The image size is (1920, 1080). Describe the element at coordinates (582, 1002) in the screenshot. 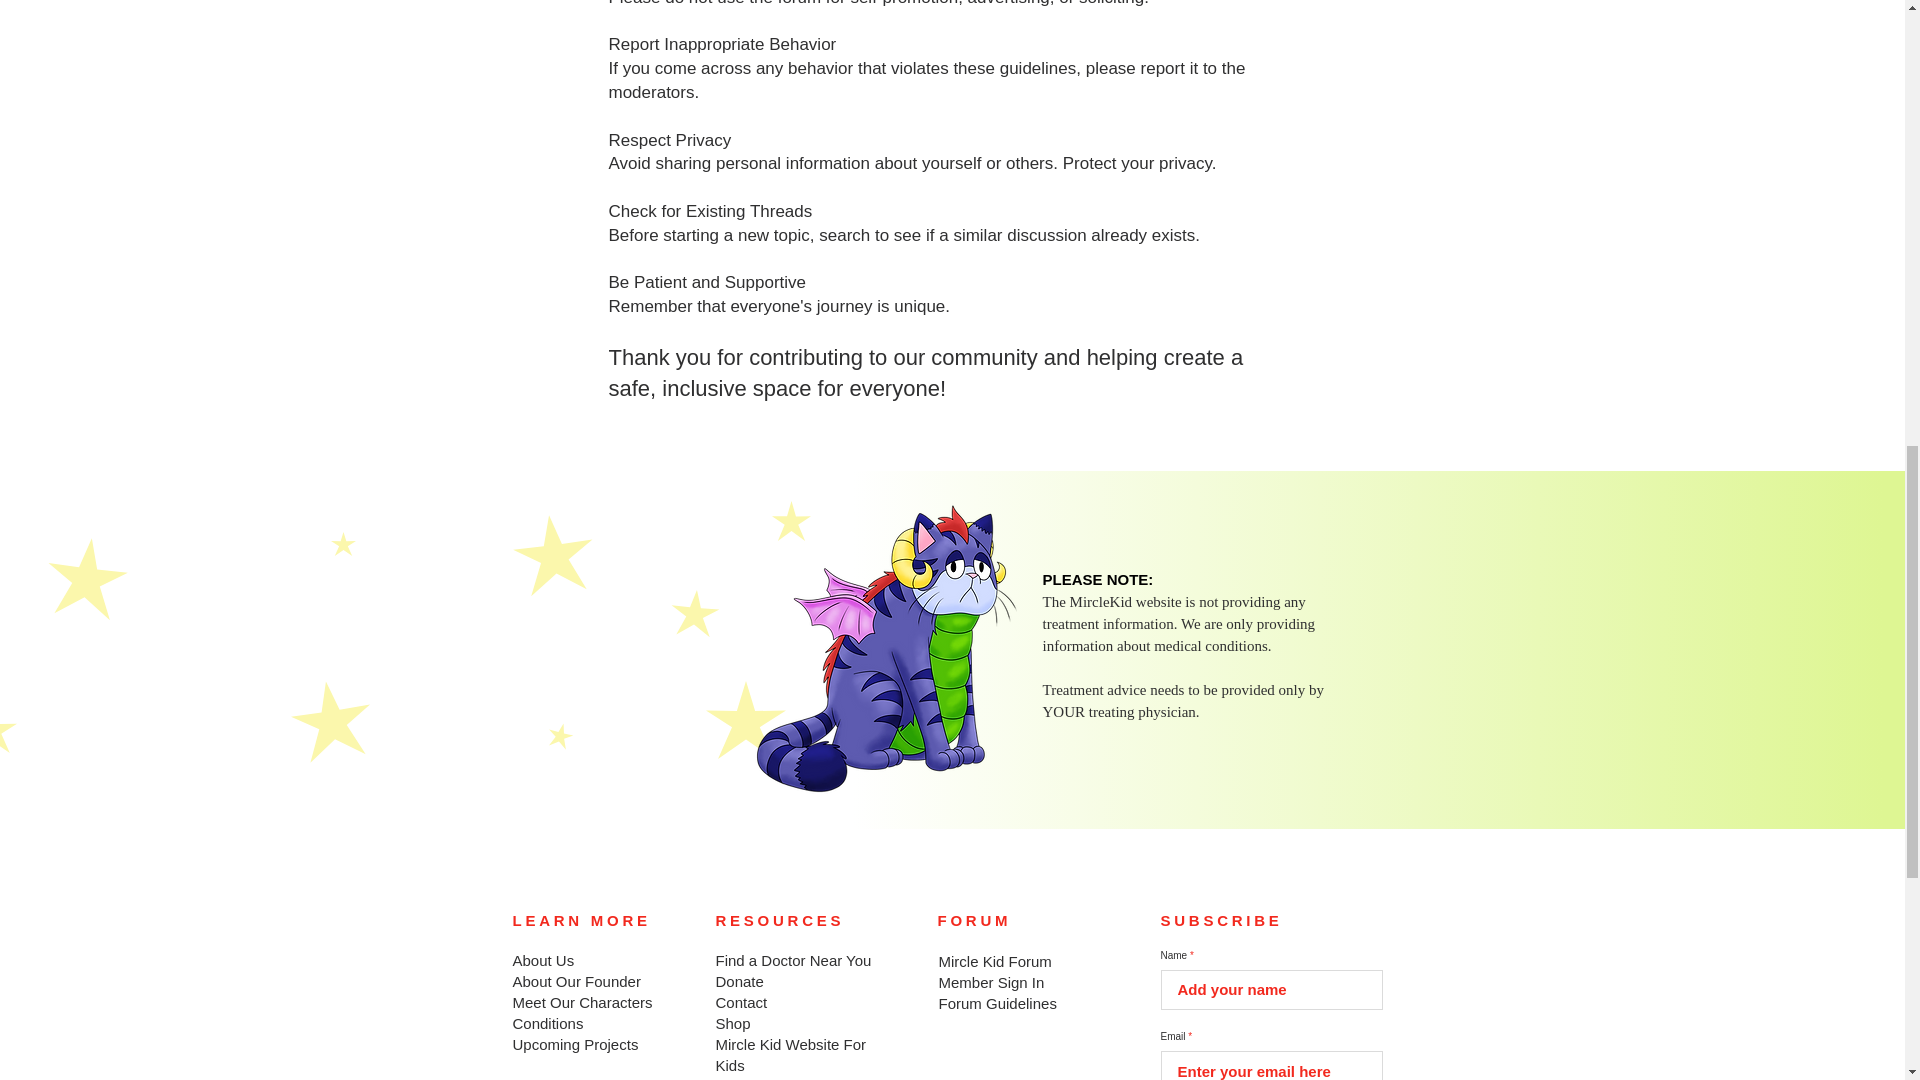

I see `Meet Our Characters` at that location.